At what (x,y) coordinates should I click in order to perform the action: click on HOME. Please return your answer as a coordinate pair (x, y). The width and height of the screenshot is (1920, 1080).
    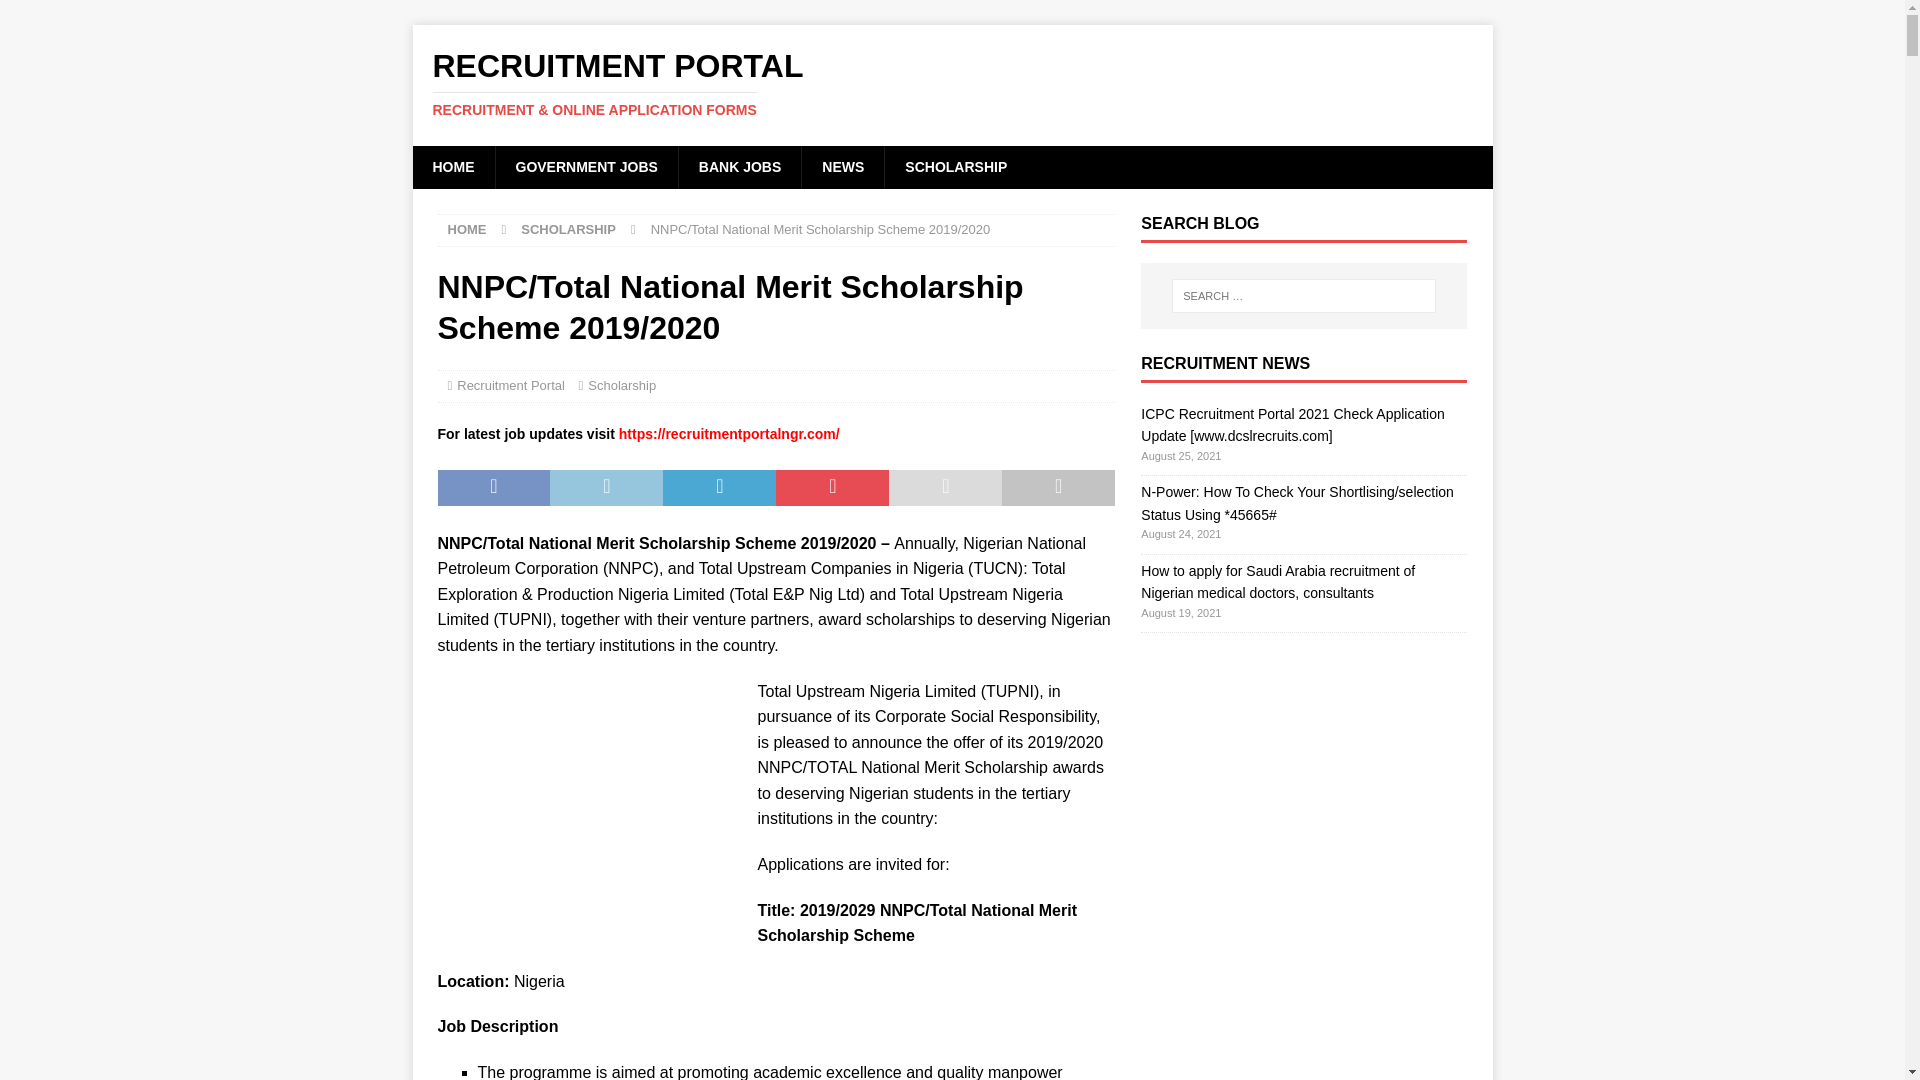
    Looking at the image, I should click on (452, 166).